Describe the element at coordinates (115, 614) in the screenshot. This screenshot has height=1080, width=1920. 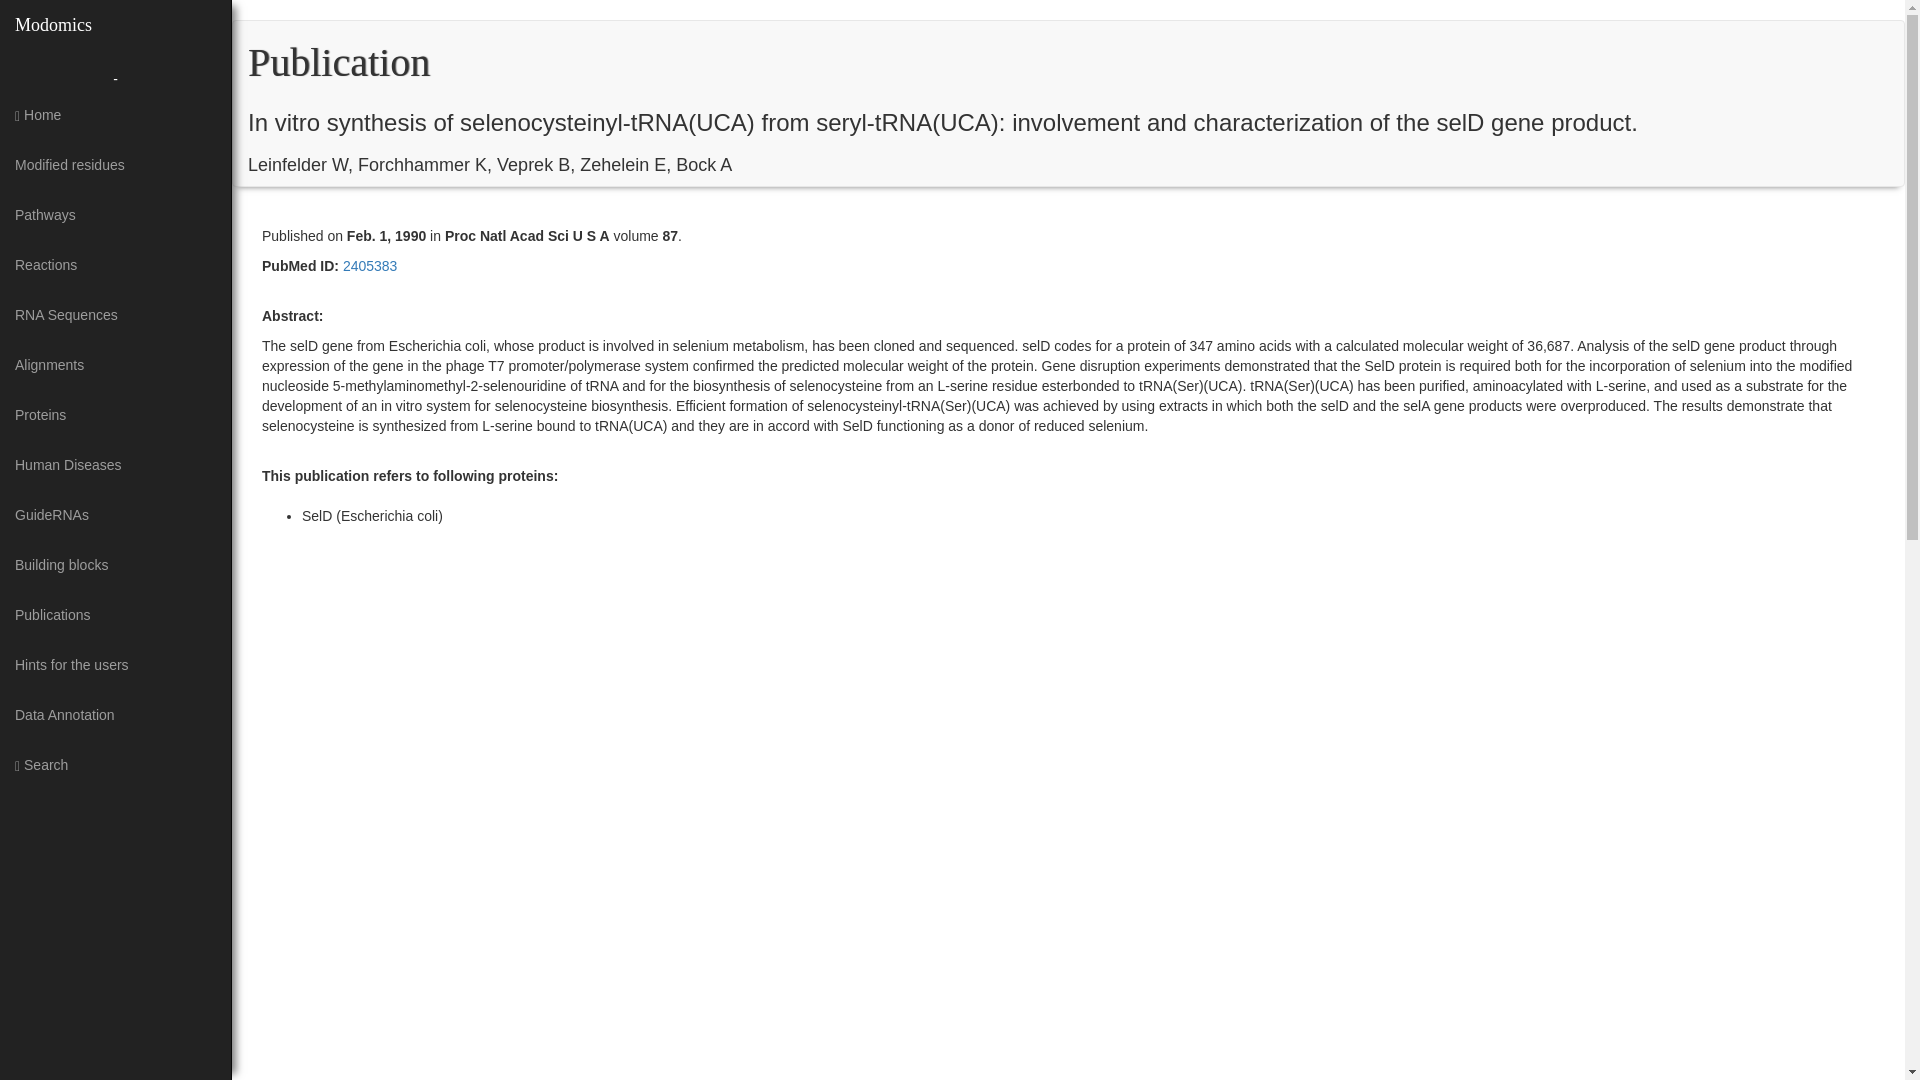
I see `Publications` at that location.